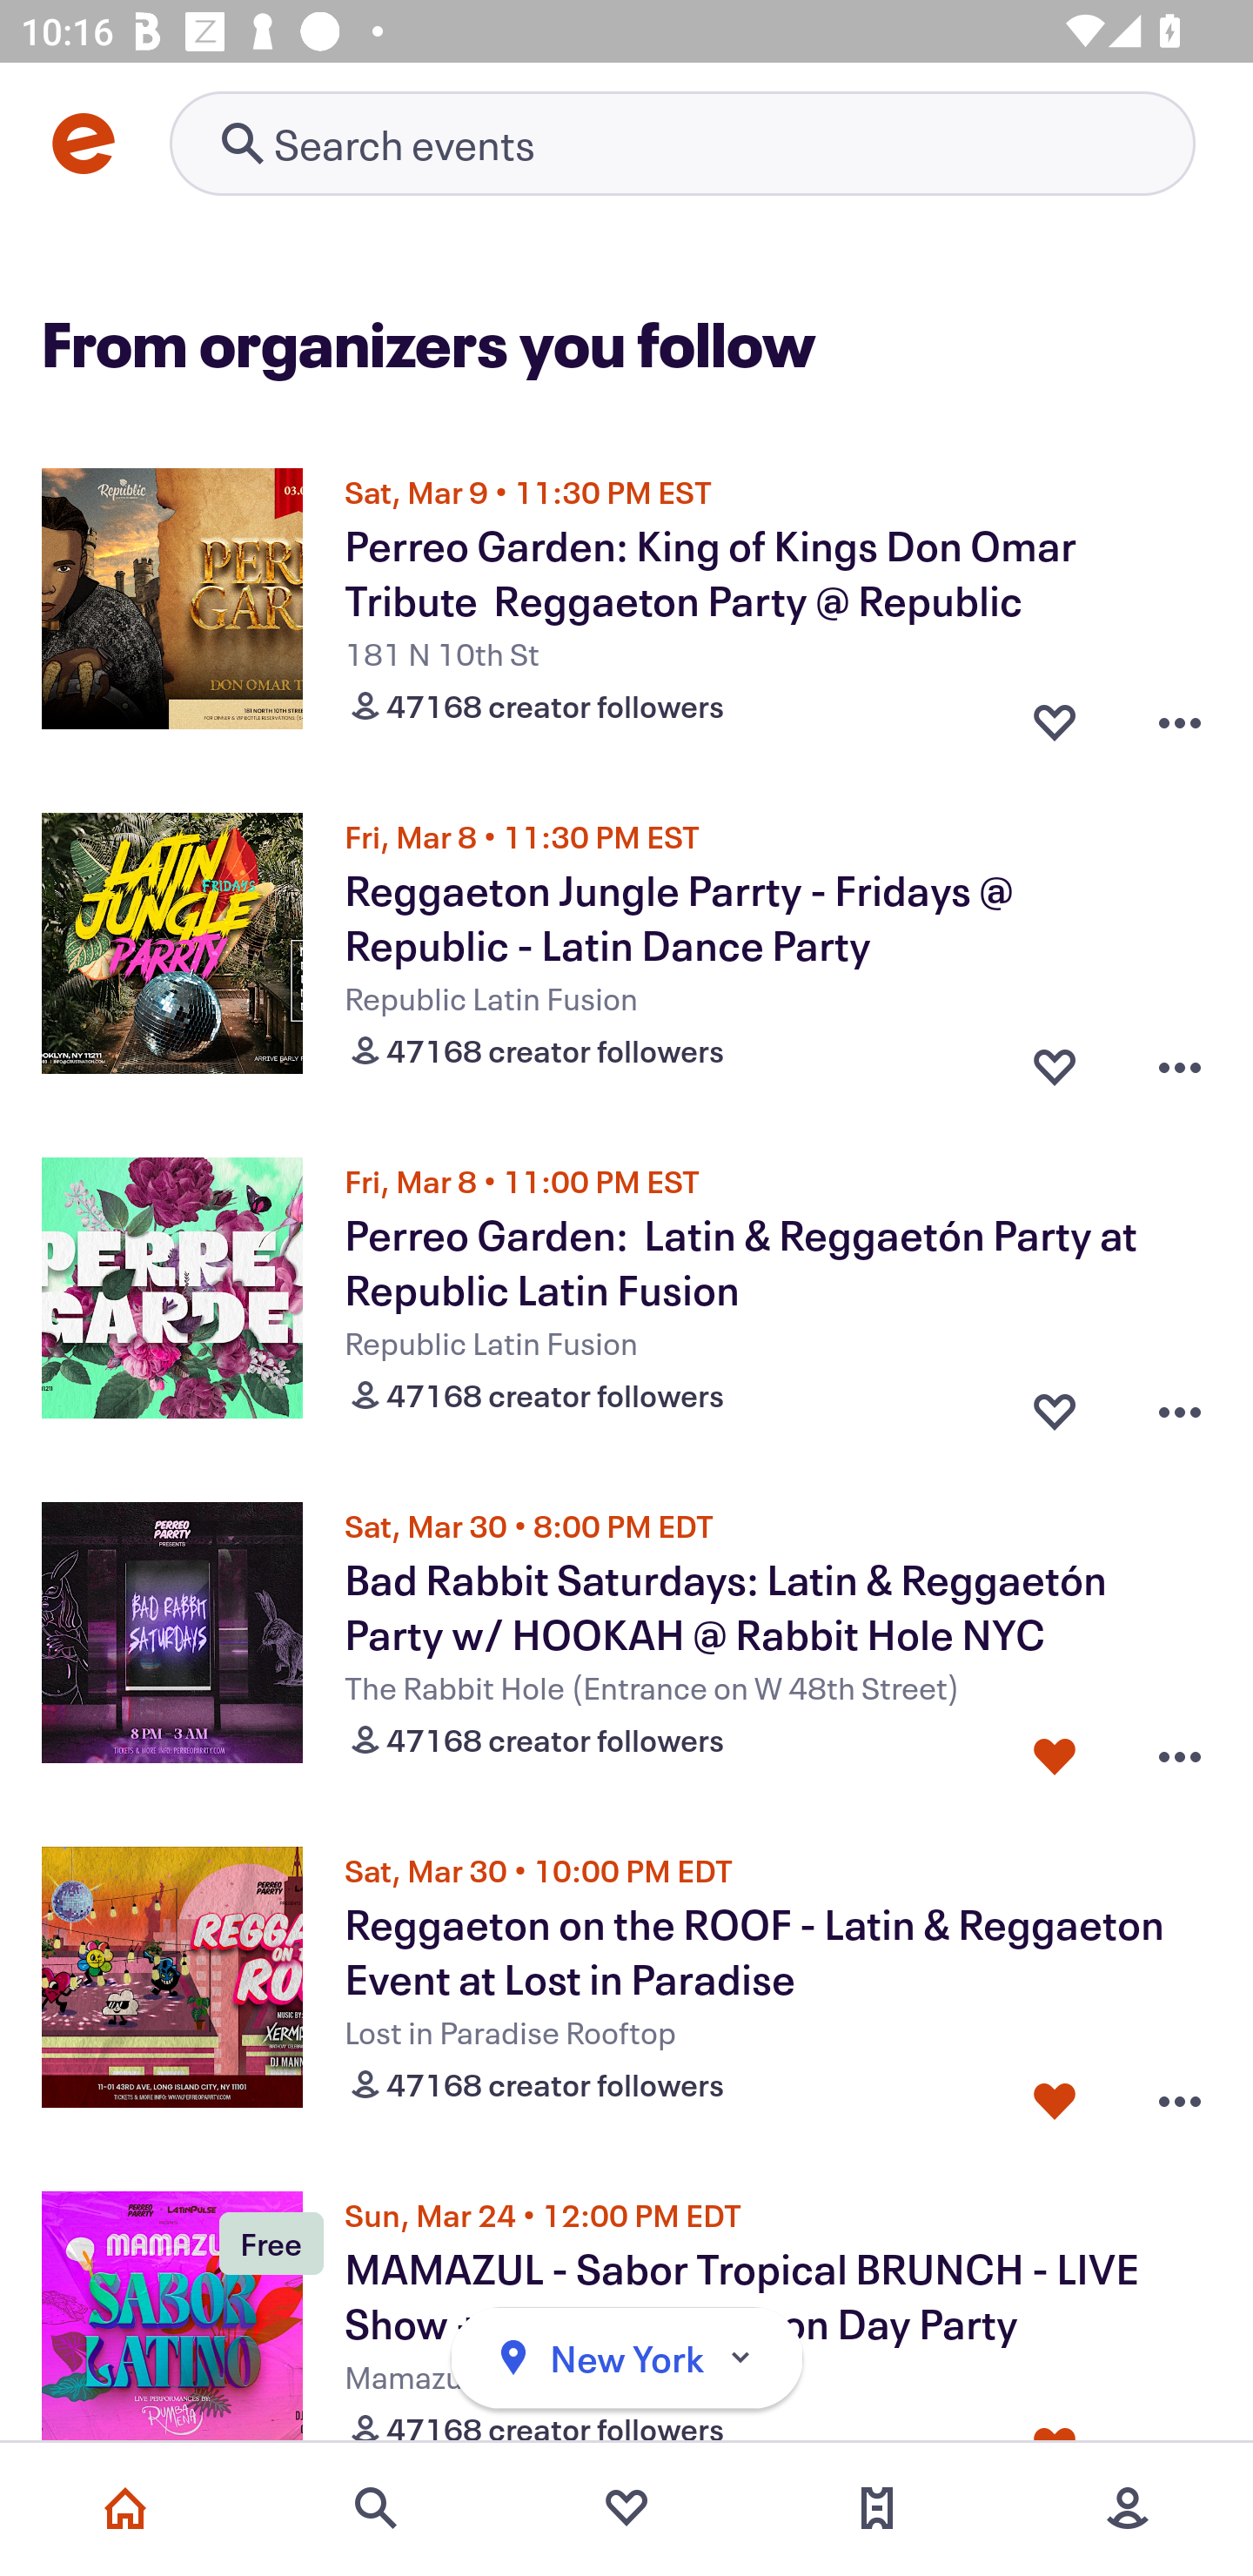 Image resolution: width=1253 pixels, height=2576 pixels. I want to click on Overflow menu button, so click(1180, 1405).